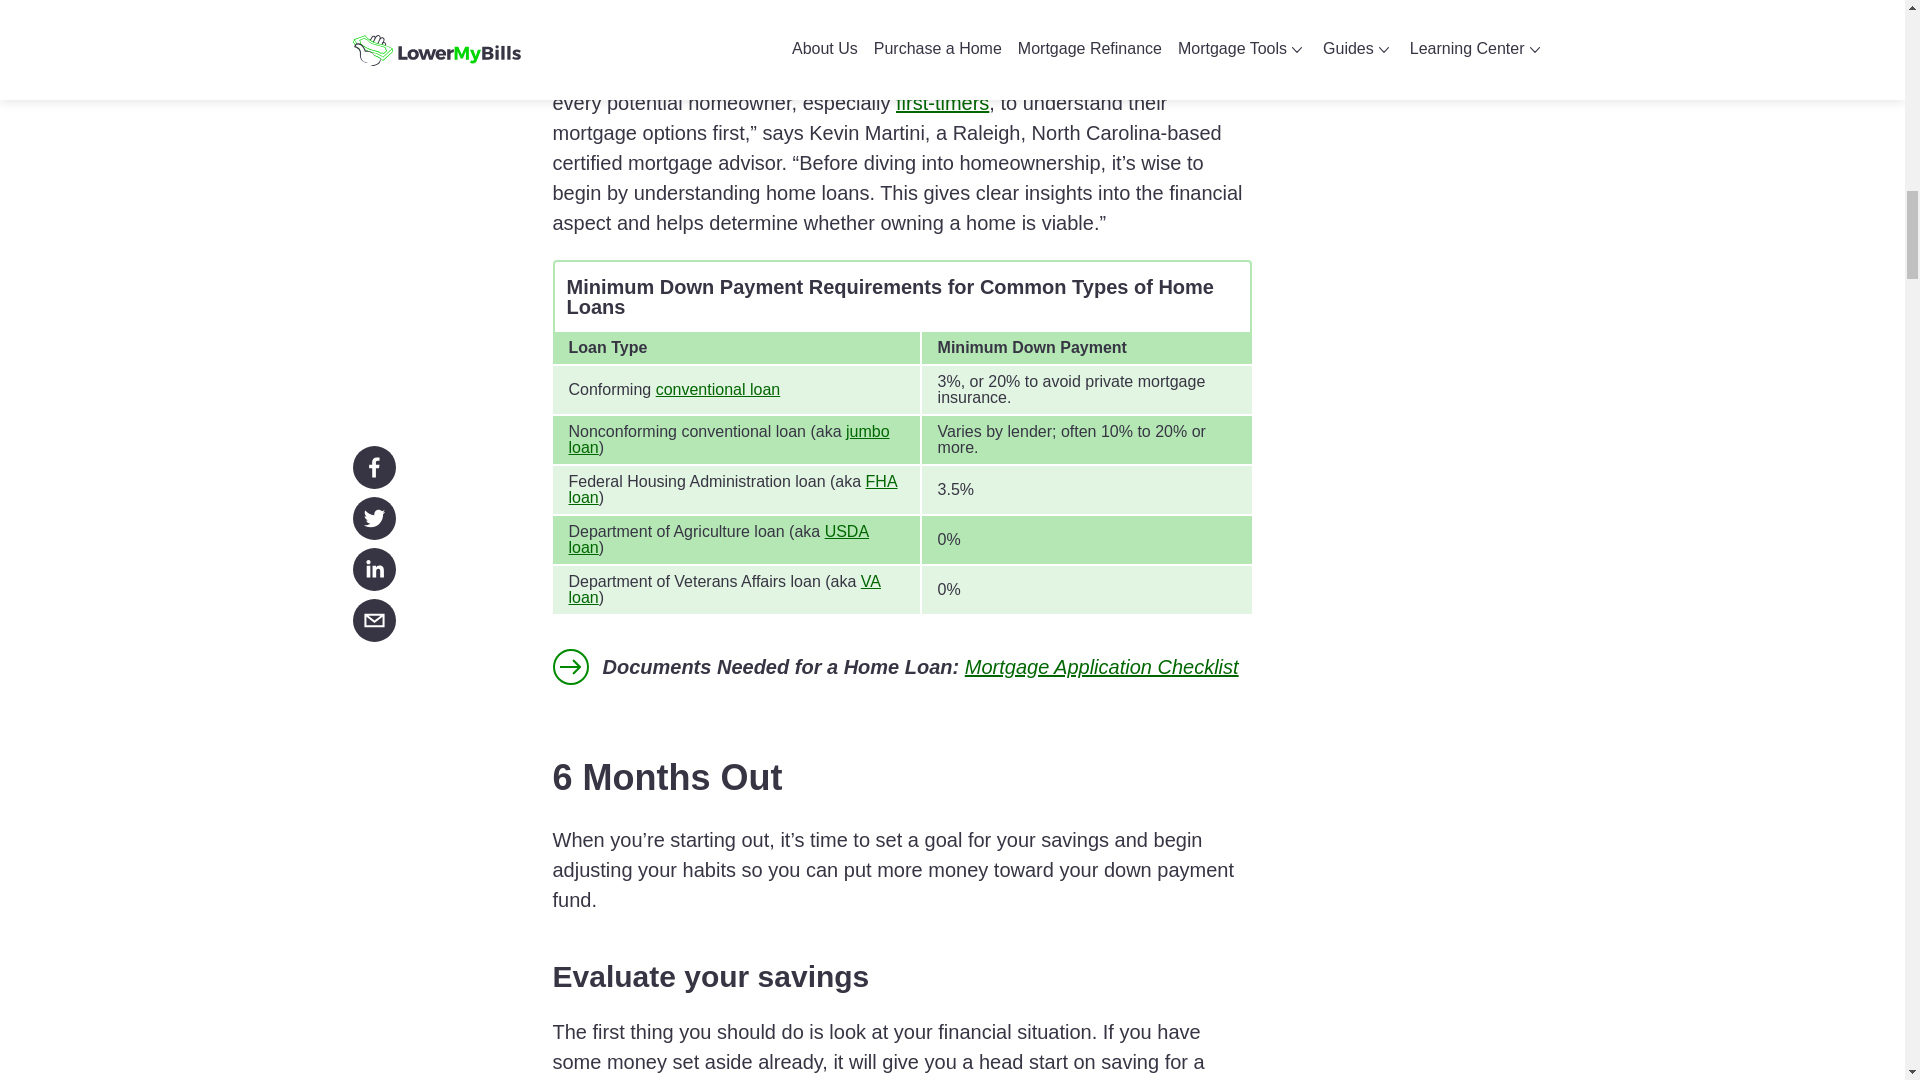 The height and width of the screenshot is (1080, 1920). Describe the element at coordinates (718, 390) in the screenshot. I see `conventional loan` at that location.